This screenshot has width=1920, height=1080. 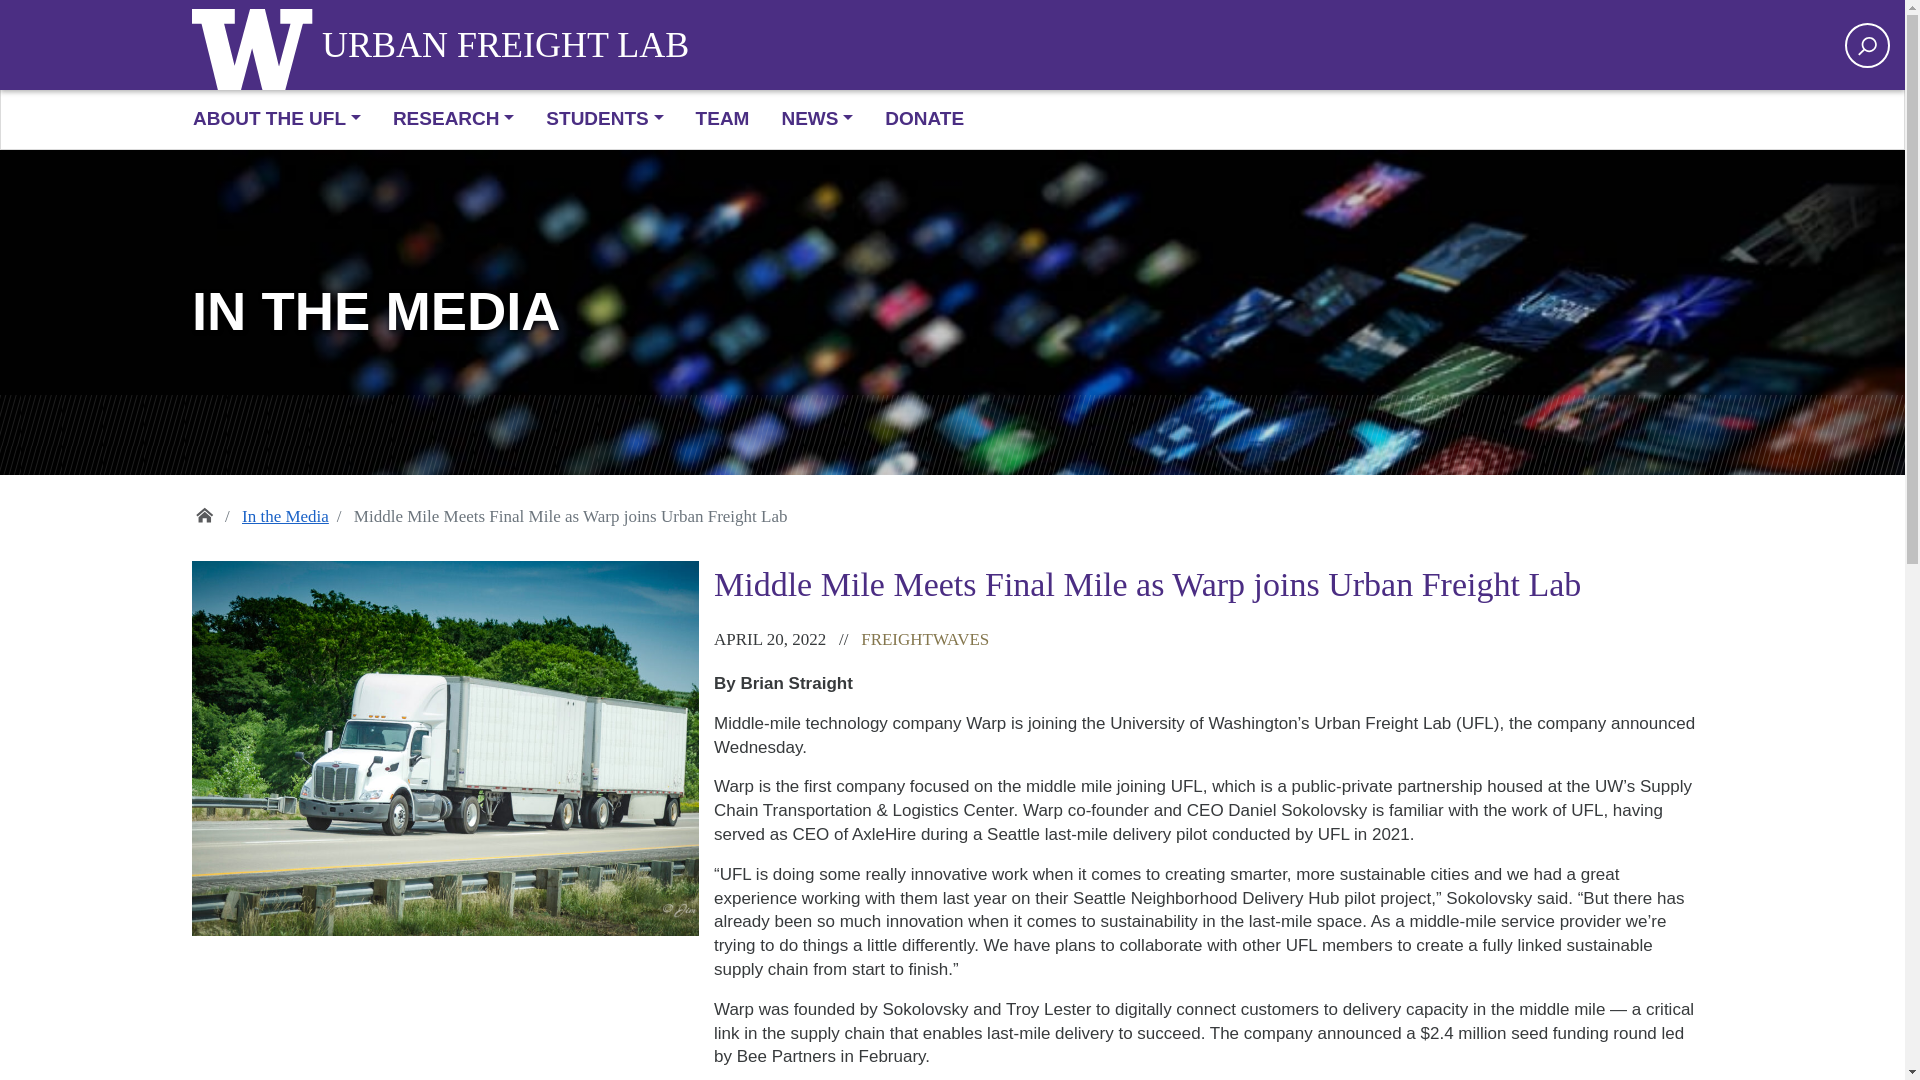 What do you see at coordinates (506, 45) in the screenshot?
I see `URBAN FREIGHT LAB` at bounding box center [506, 45].